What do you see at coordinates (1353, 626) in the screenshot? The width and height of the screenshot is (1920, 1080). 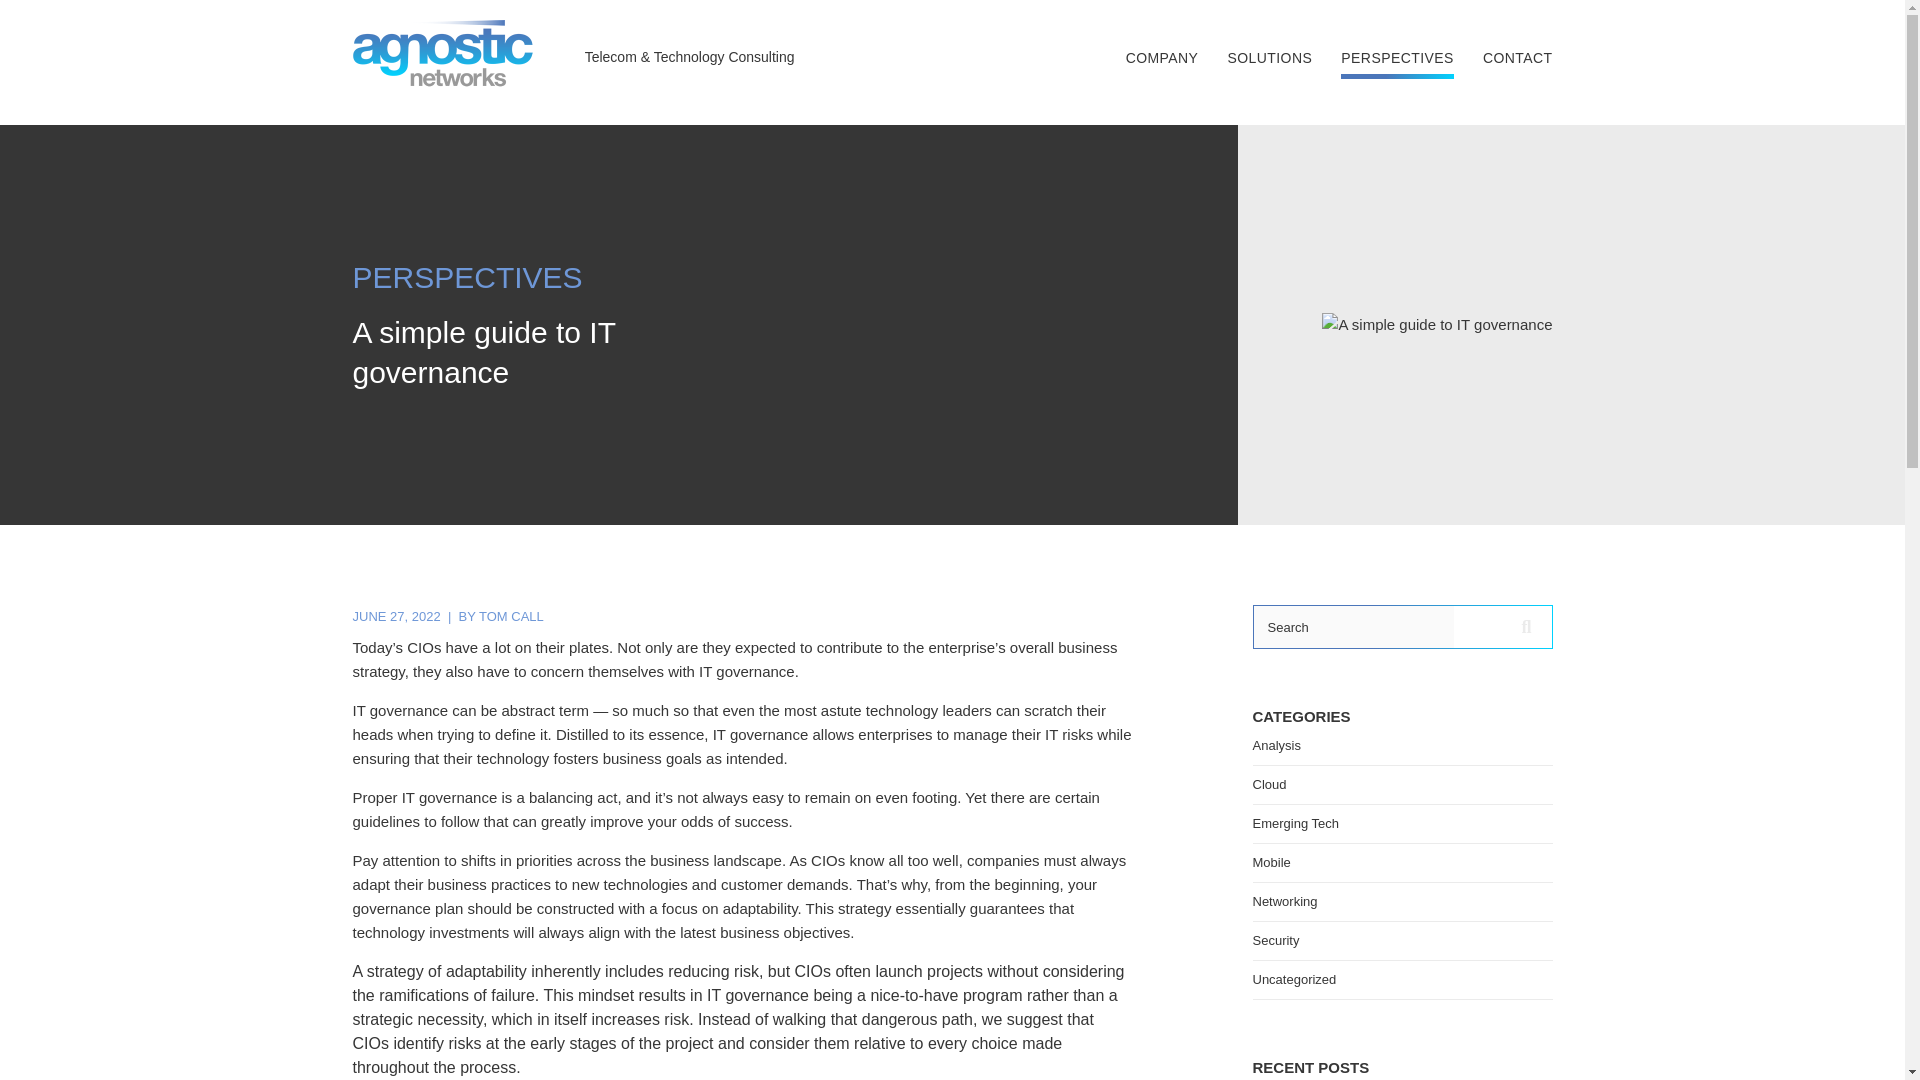 I see `Search` at bounding box center [1353, 626].